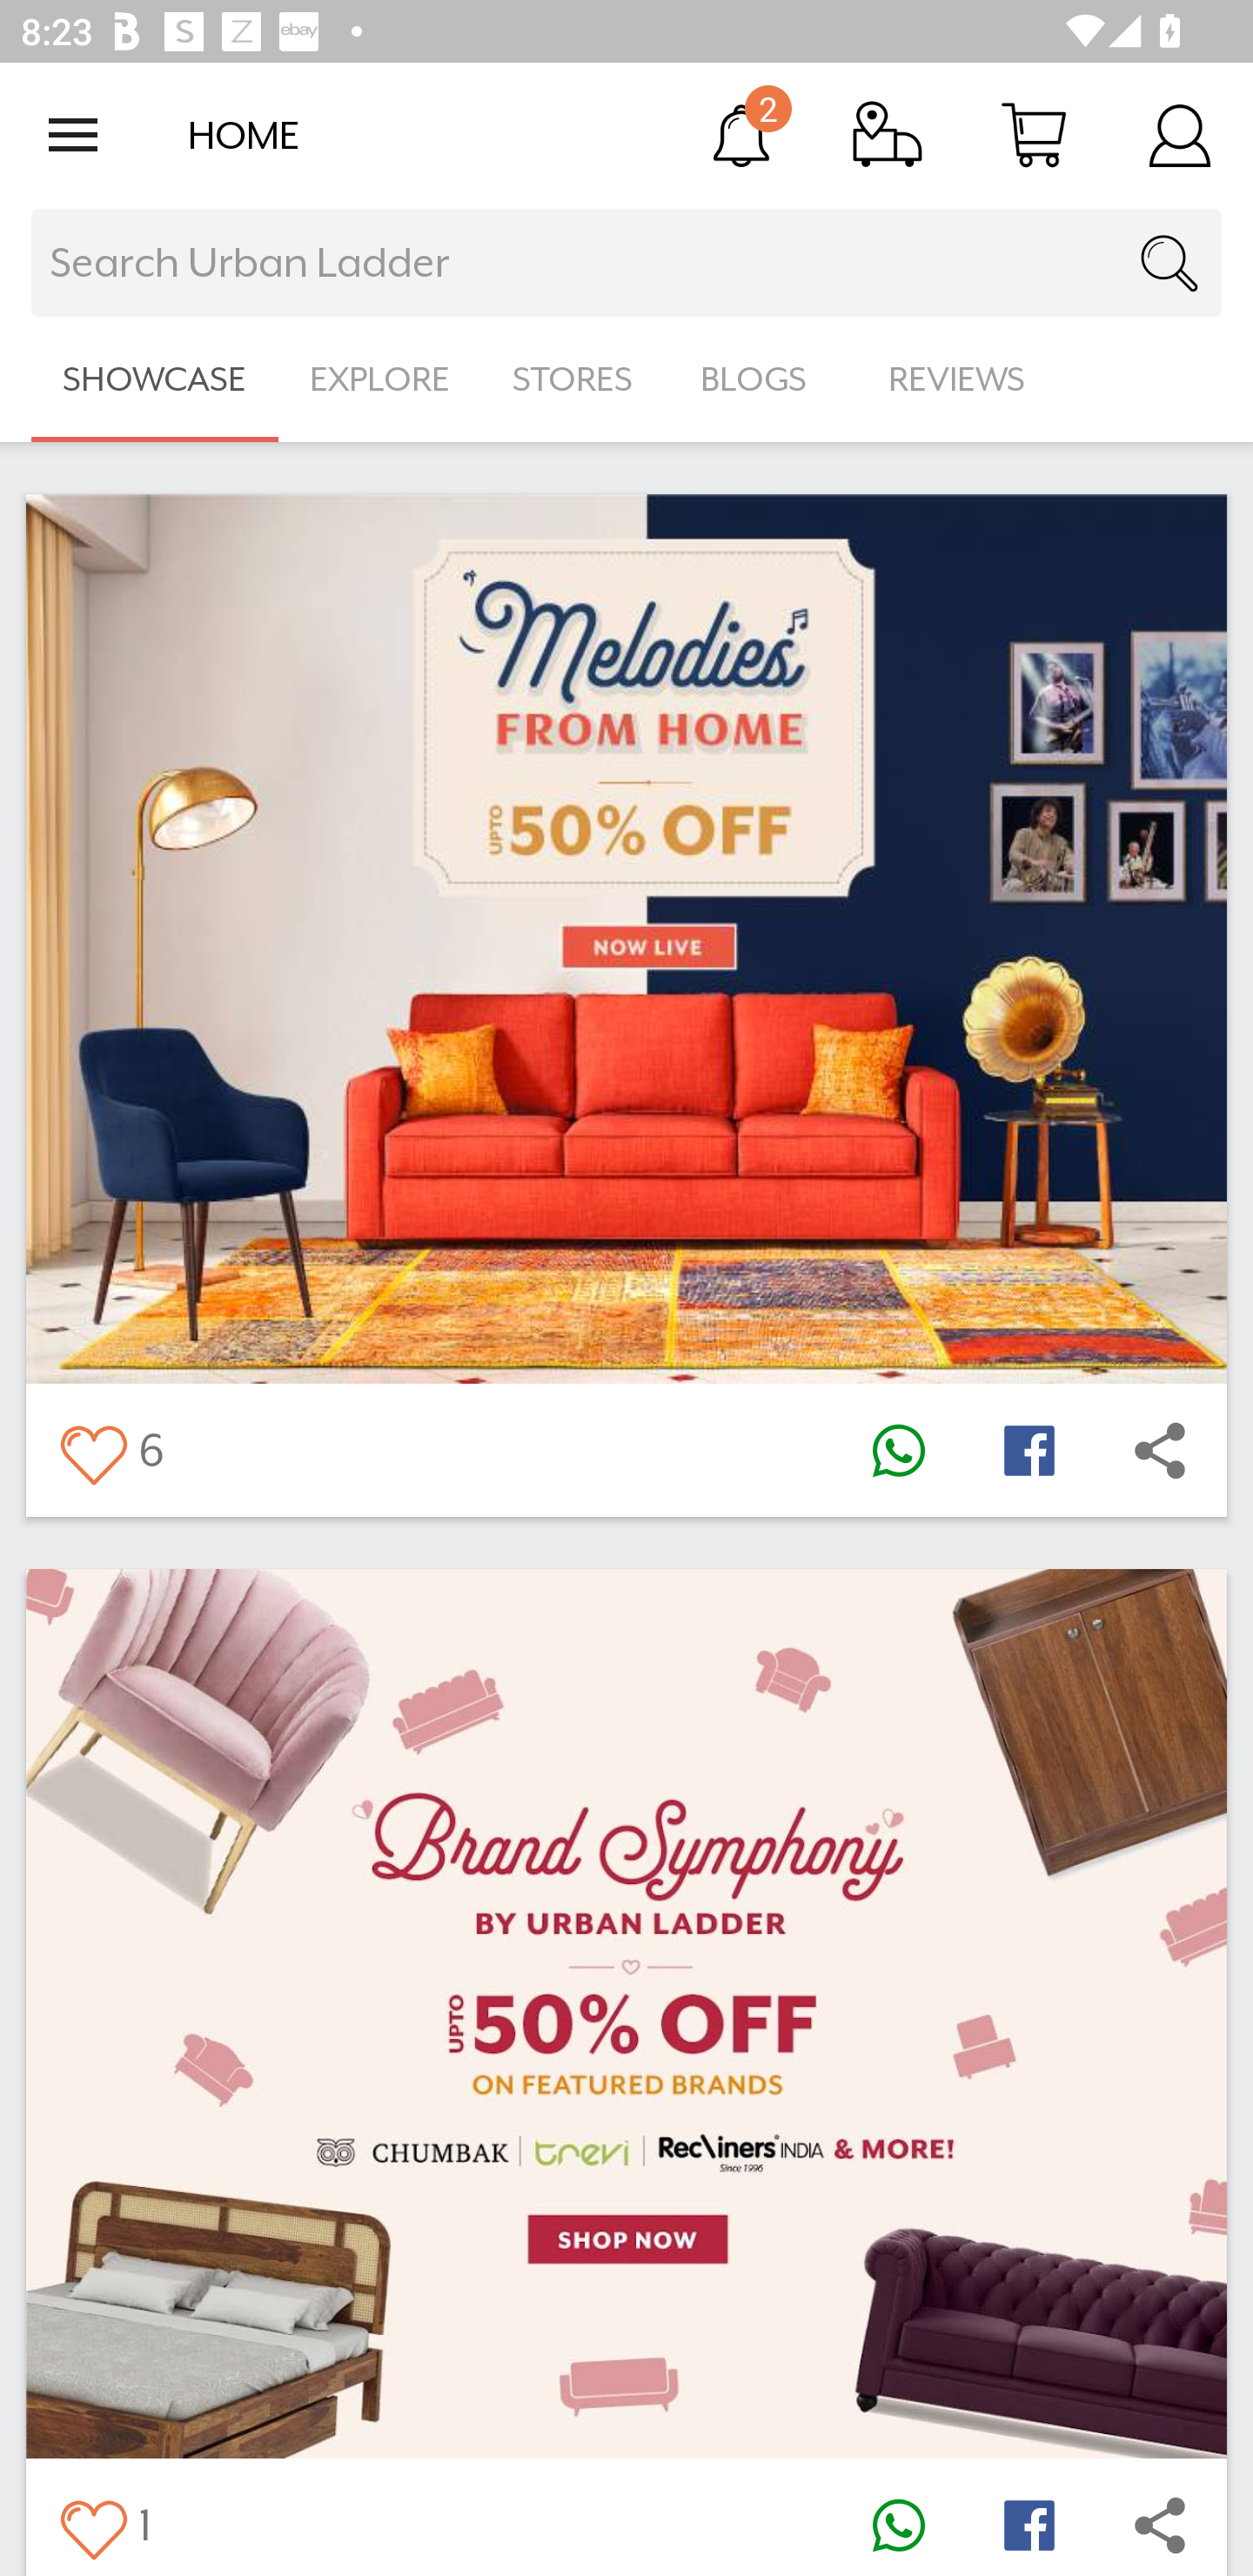 The height and width of the screenshot is (2576, 1253). I want to click on BLOGS, so click(762, 379).